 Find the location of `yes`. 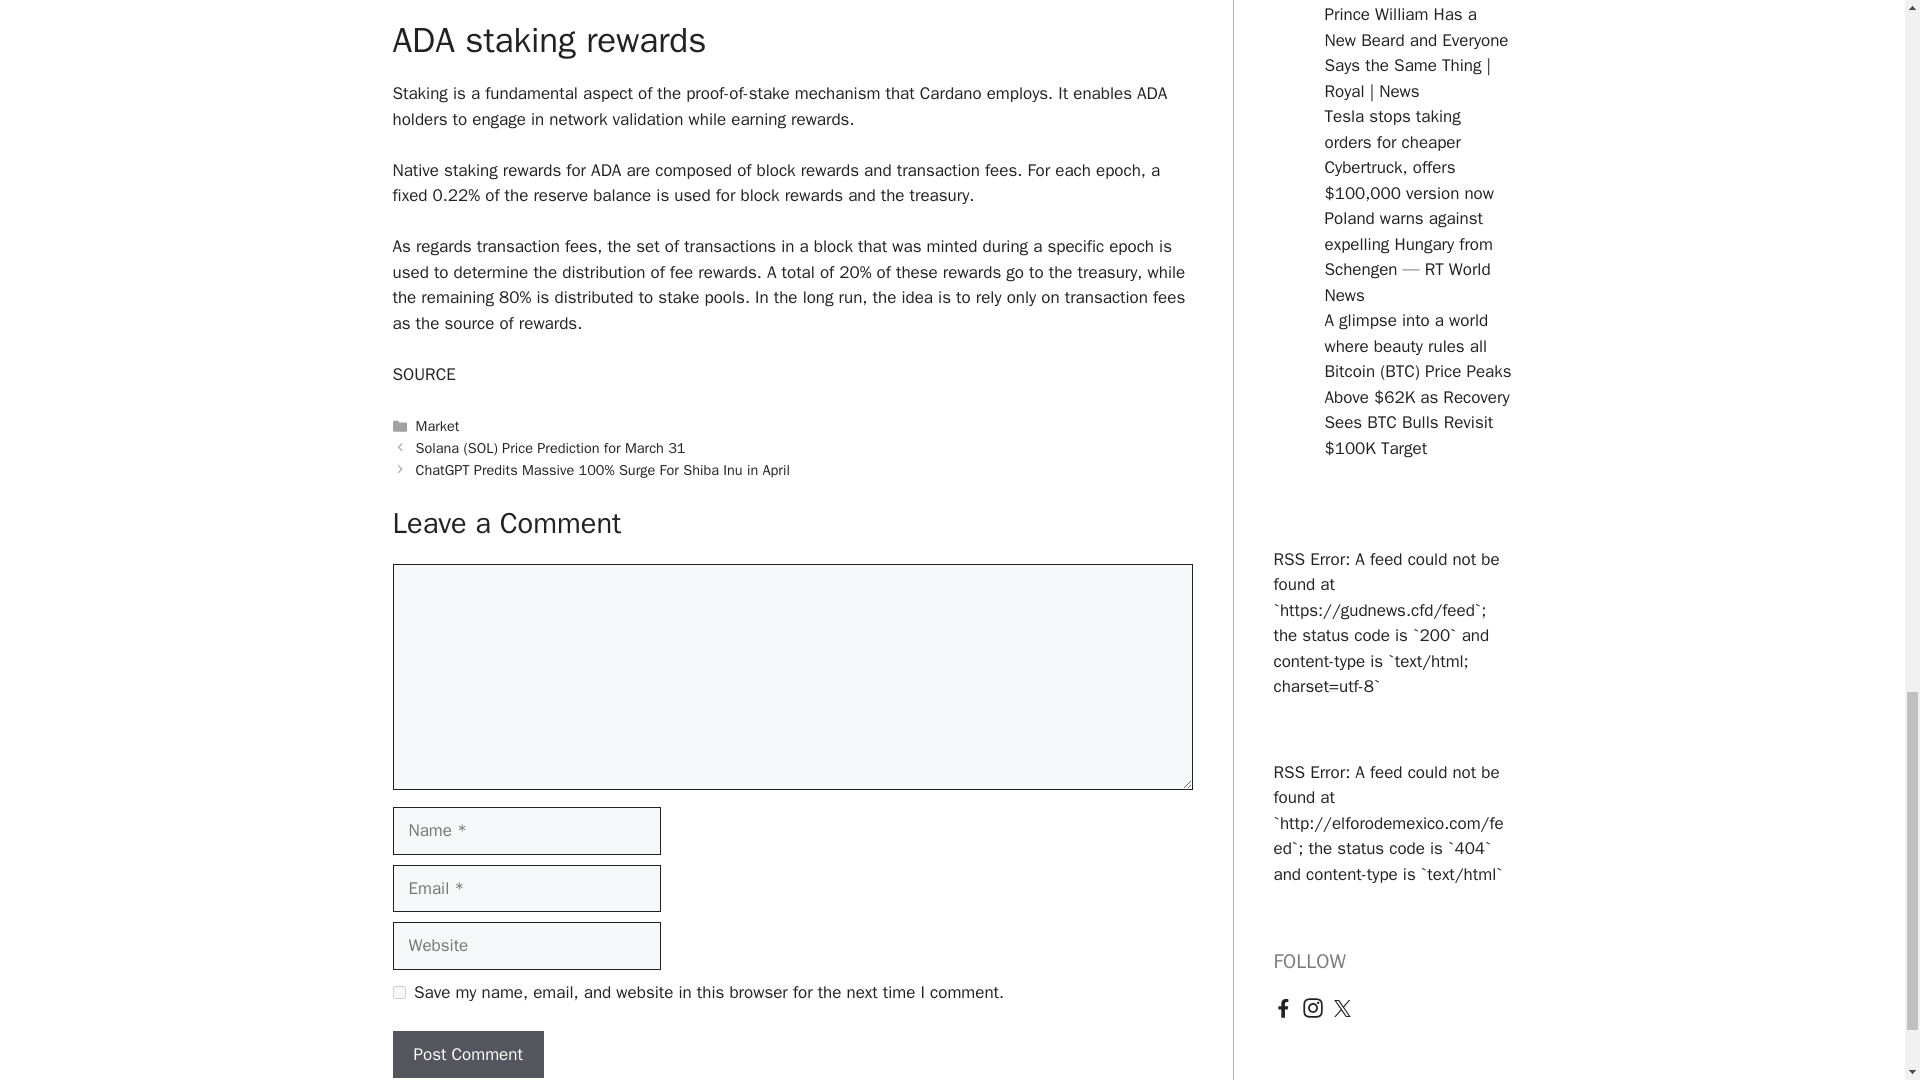

yes is located at coordinates (398, 992).